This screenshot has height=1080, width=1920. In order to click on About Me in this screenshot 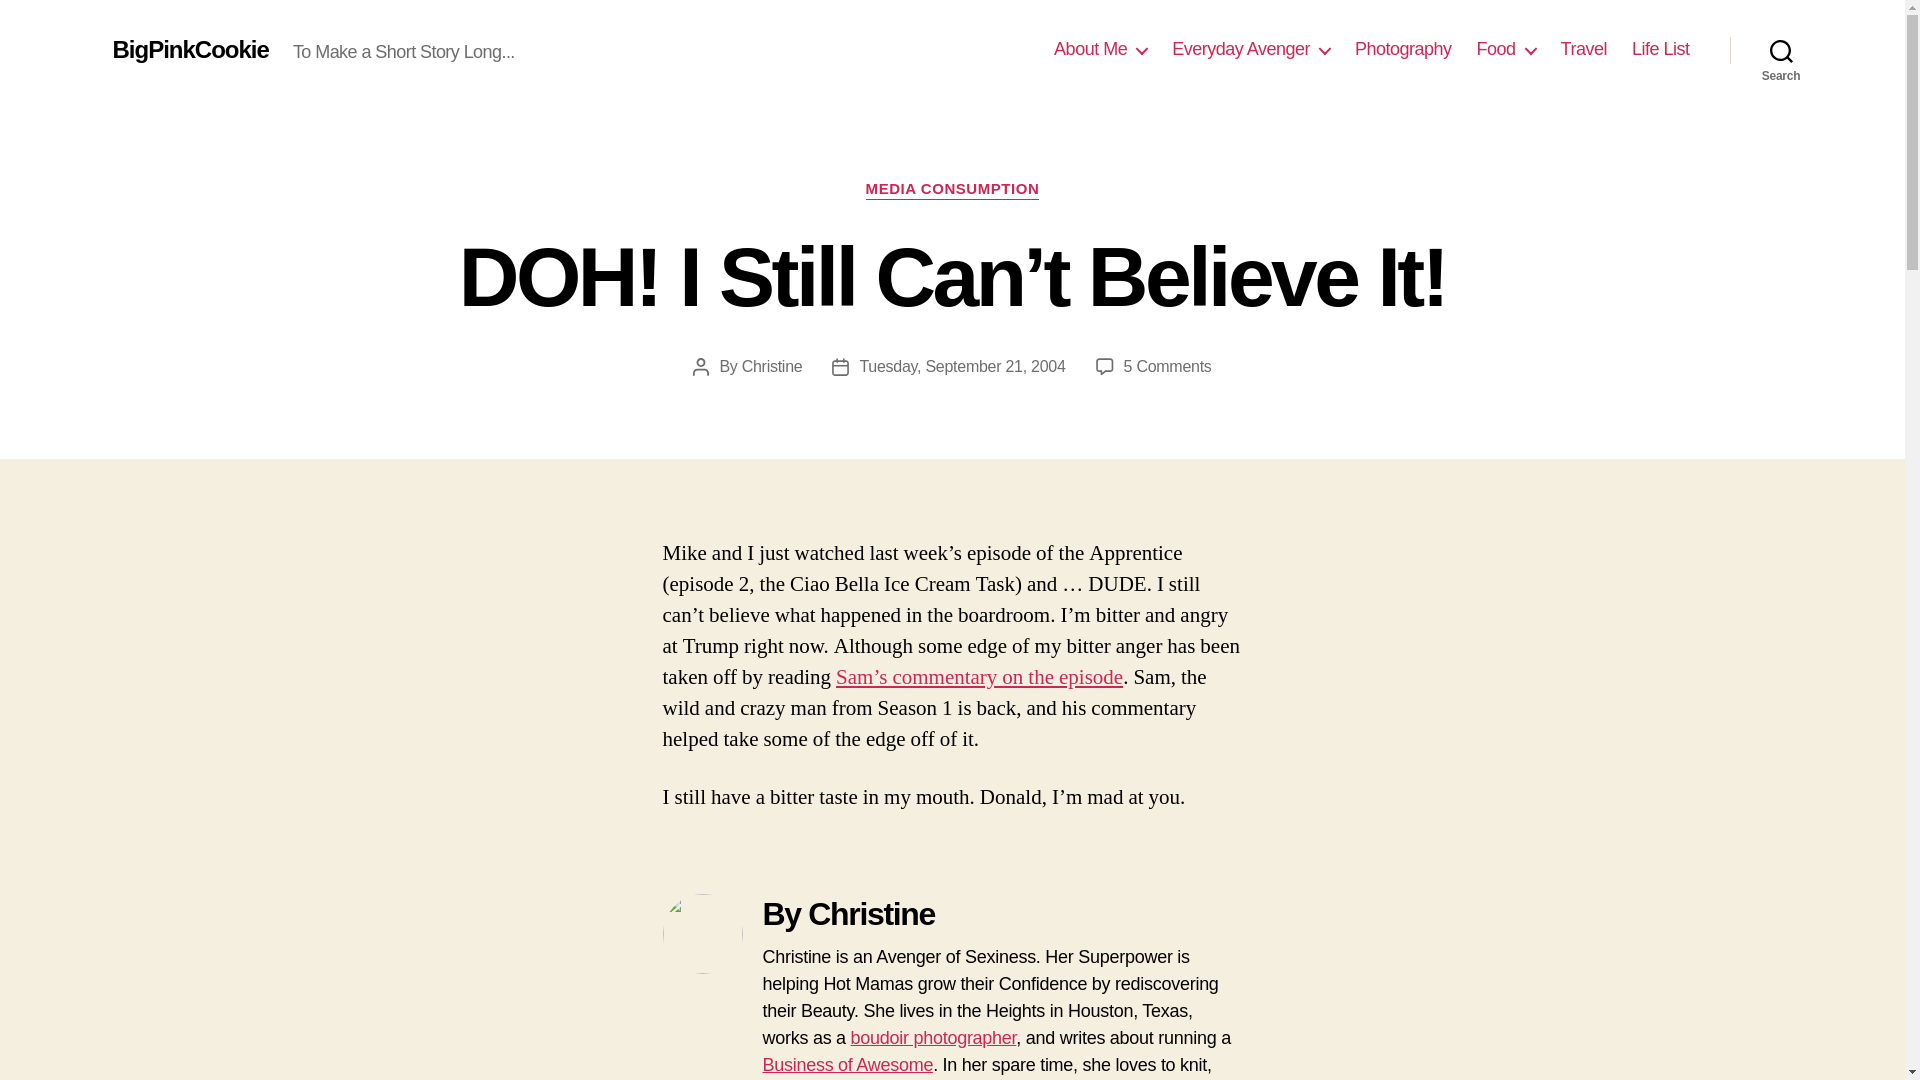, I will do `click(1100, 49)`.